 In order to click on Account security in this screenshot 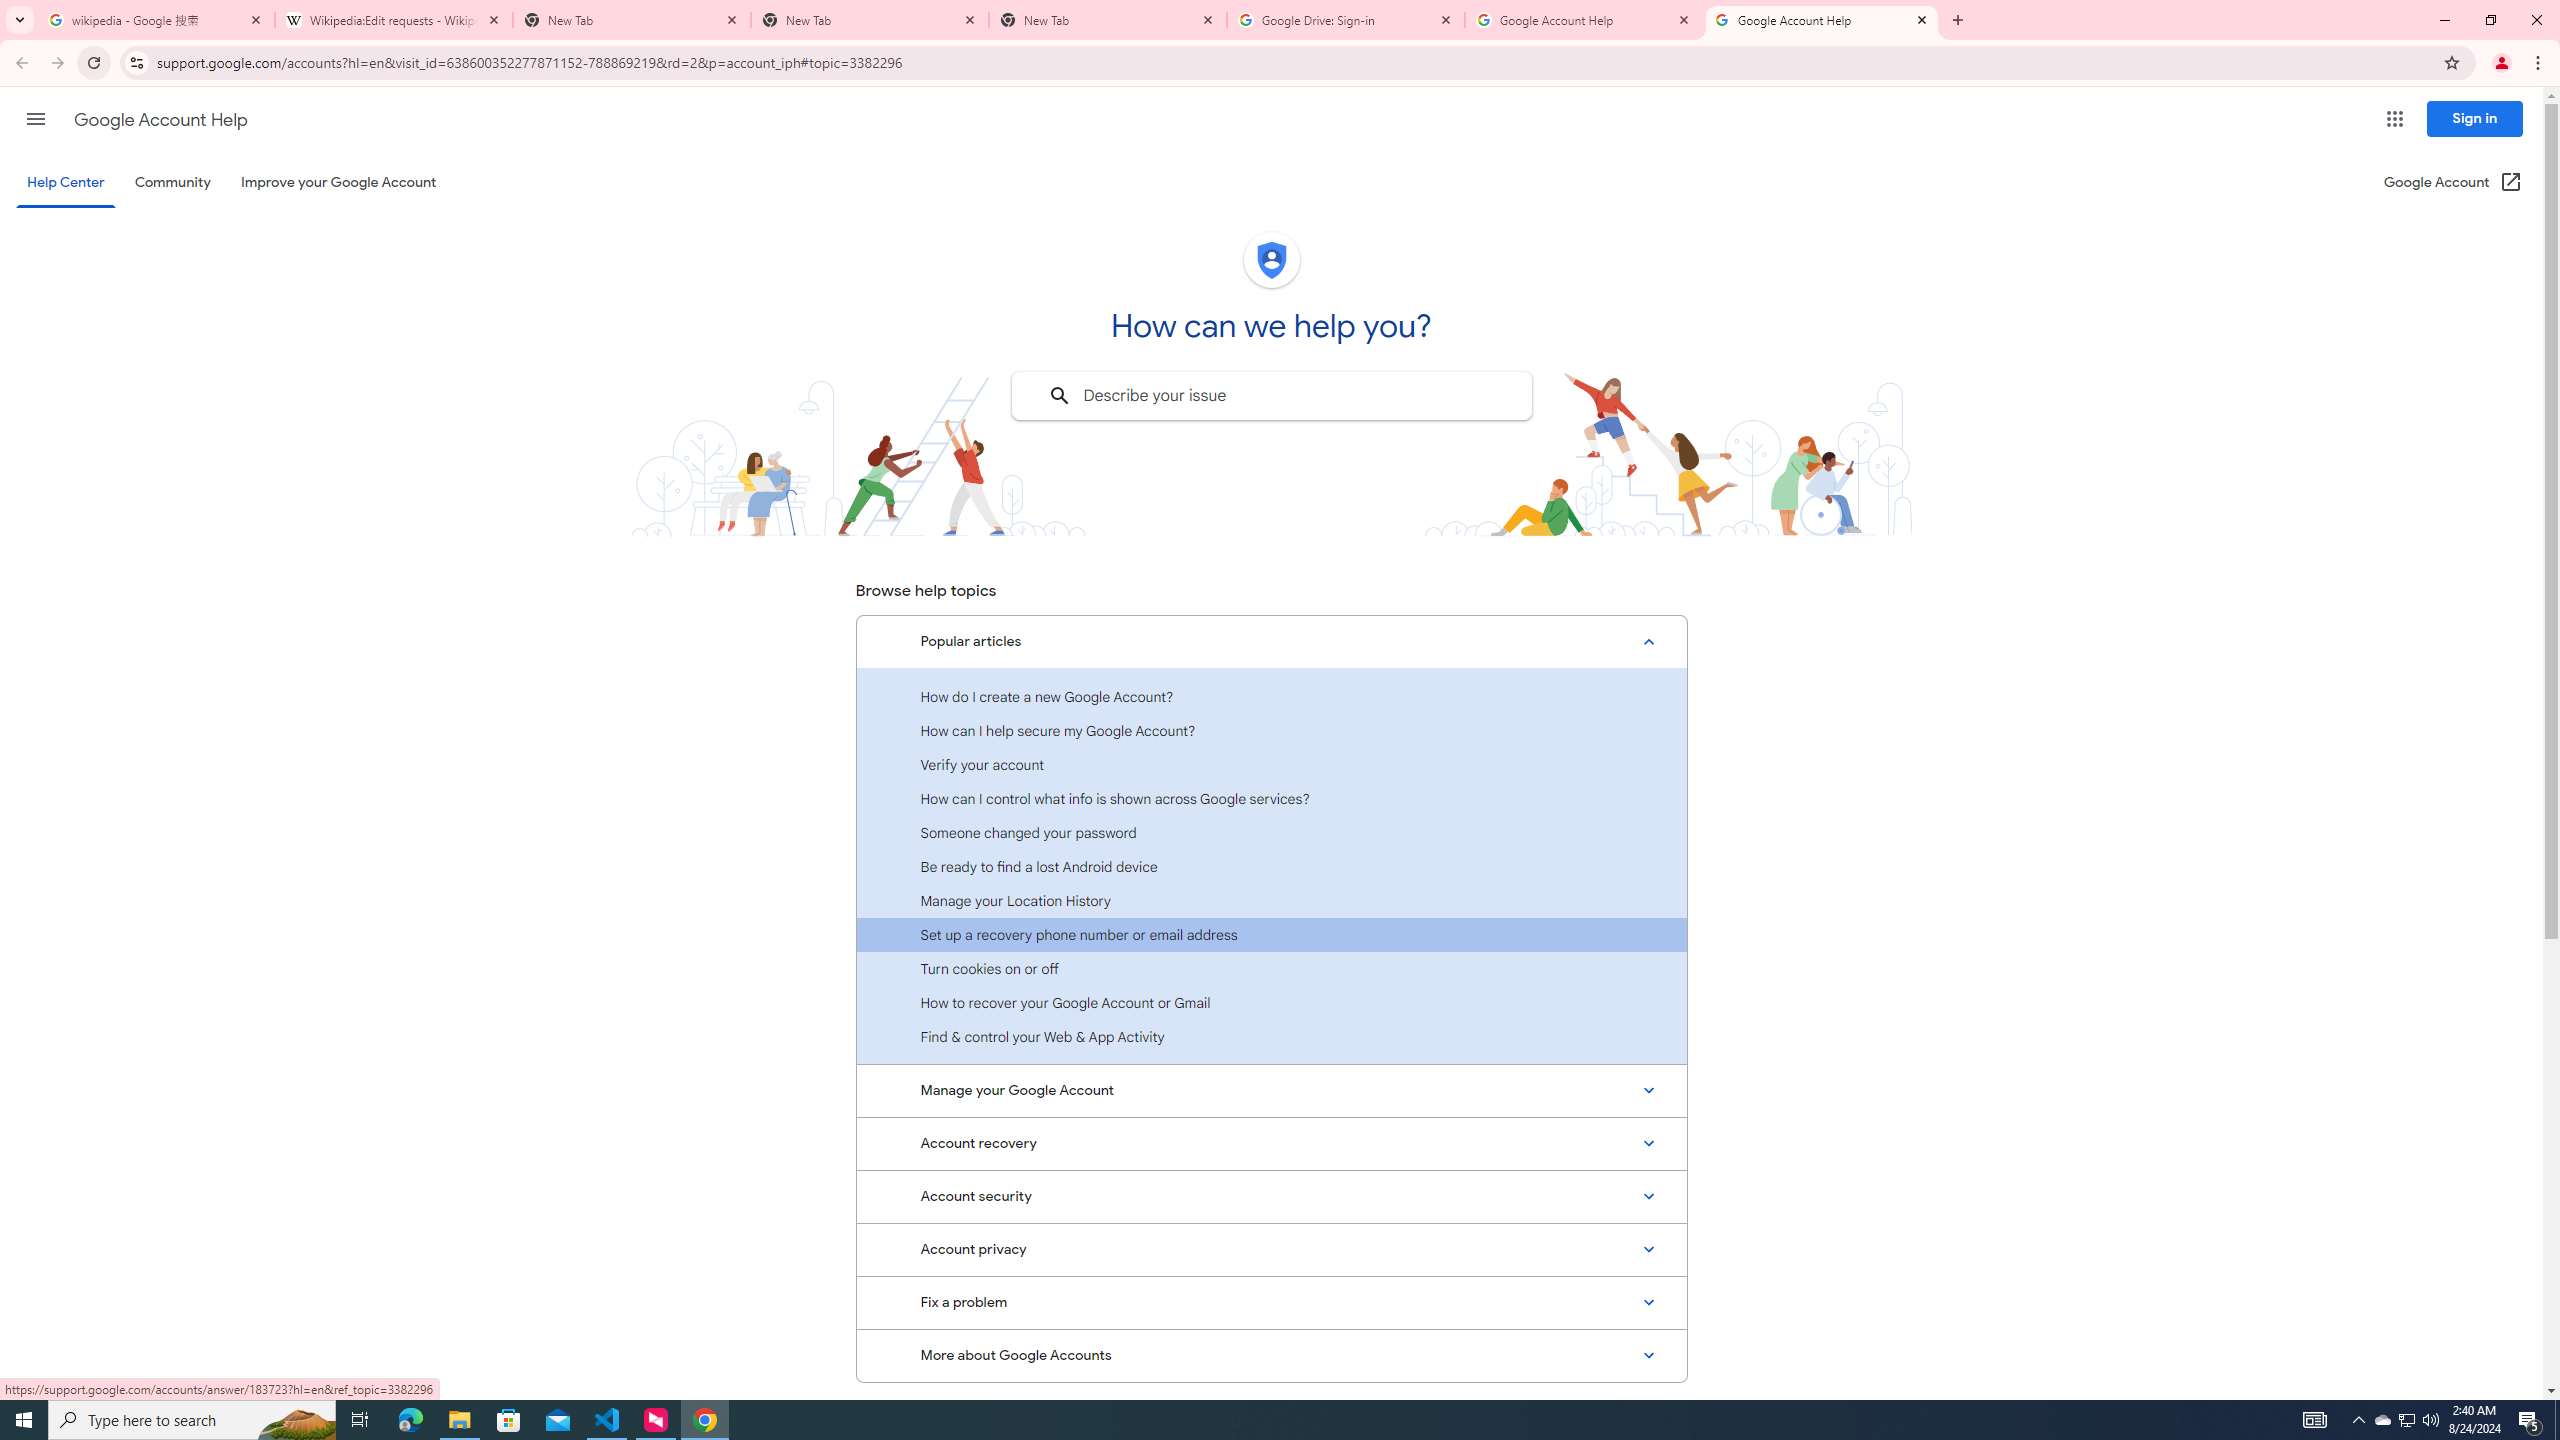, I will do `click(1271, 1196)`.